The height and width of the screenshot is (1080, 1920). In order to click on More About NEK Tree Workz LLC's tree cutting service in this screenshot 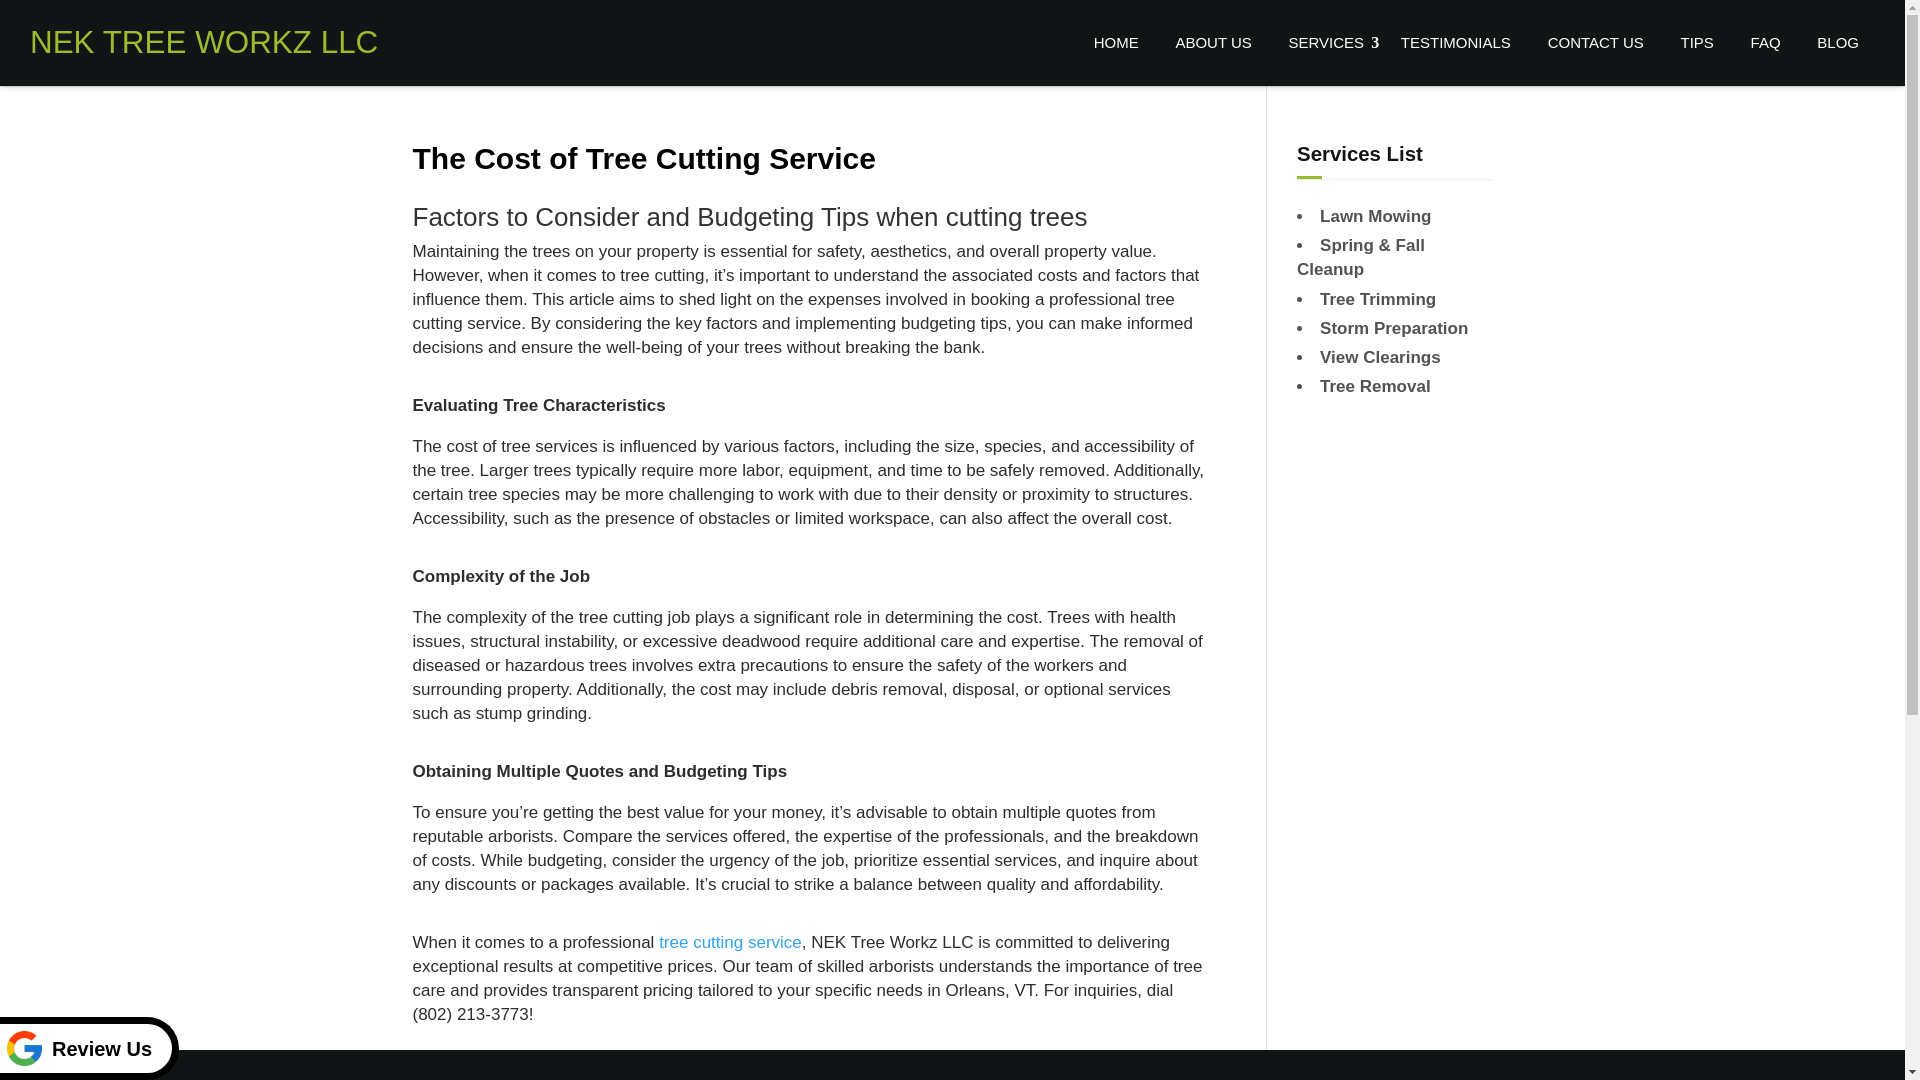, I will do `click(730, 942)`.